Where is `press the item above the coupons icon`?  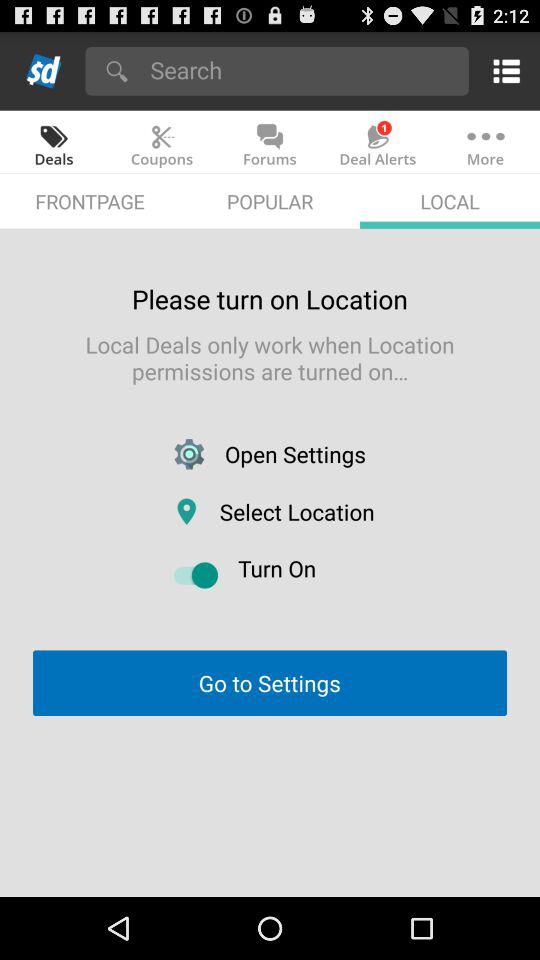 press the item above the coupons icon is located at coordinates (302, 70).